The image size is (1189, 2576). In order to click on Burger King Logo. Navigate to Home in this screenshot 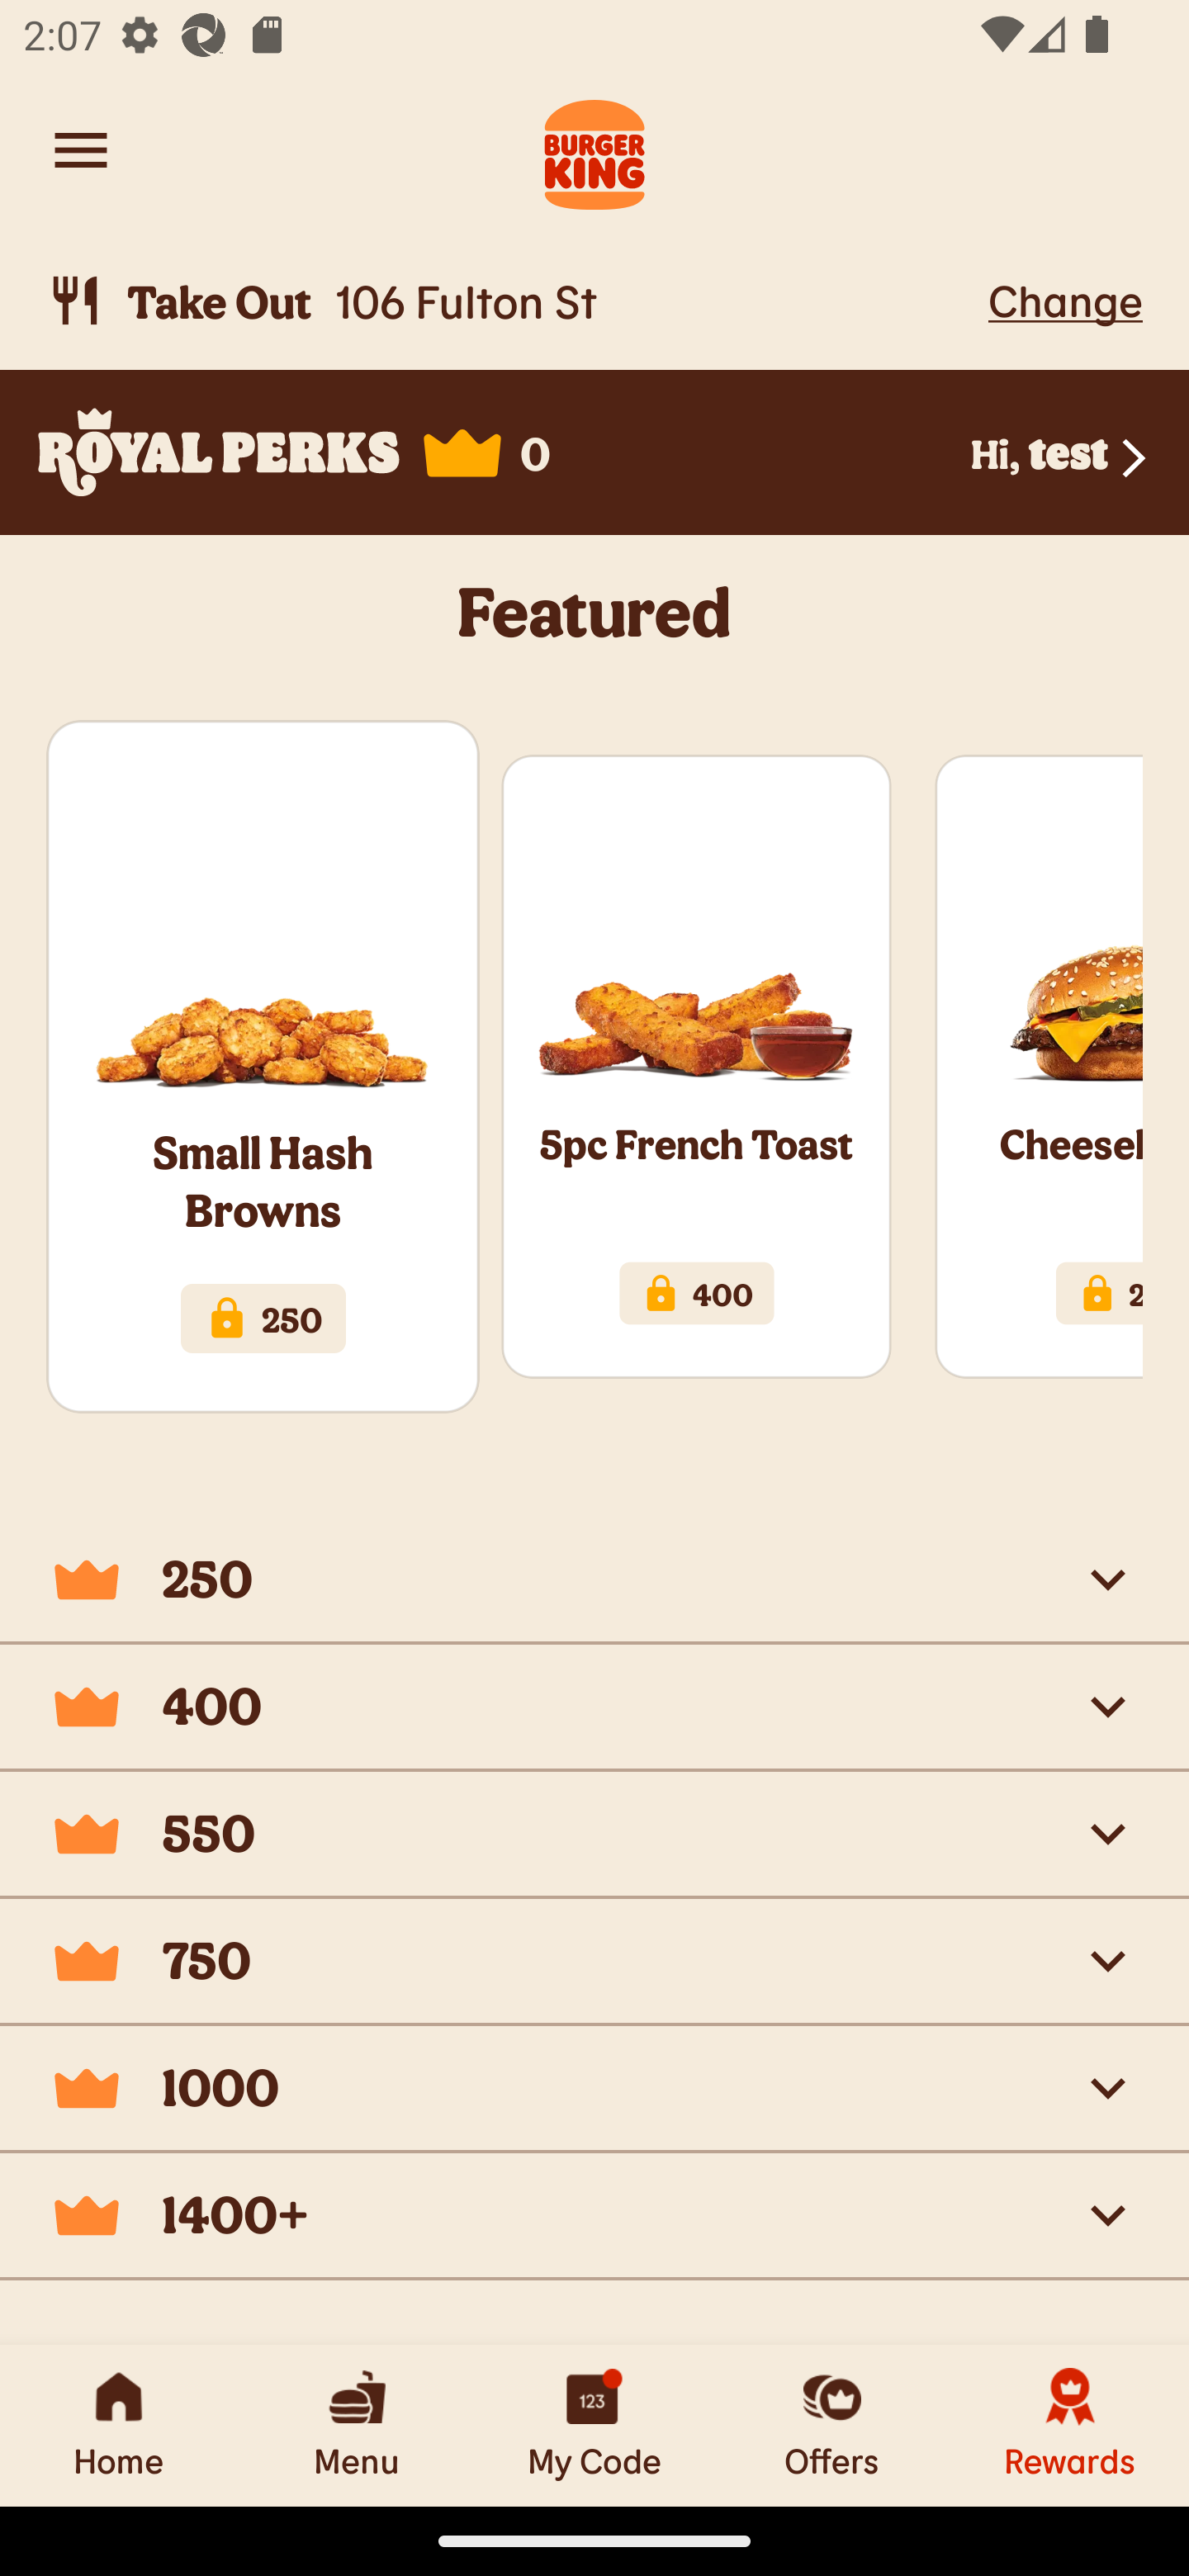, I will do `click(594, 150)`.